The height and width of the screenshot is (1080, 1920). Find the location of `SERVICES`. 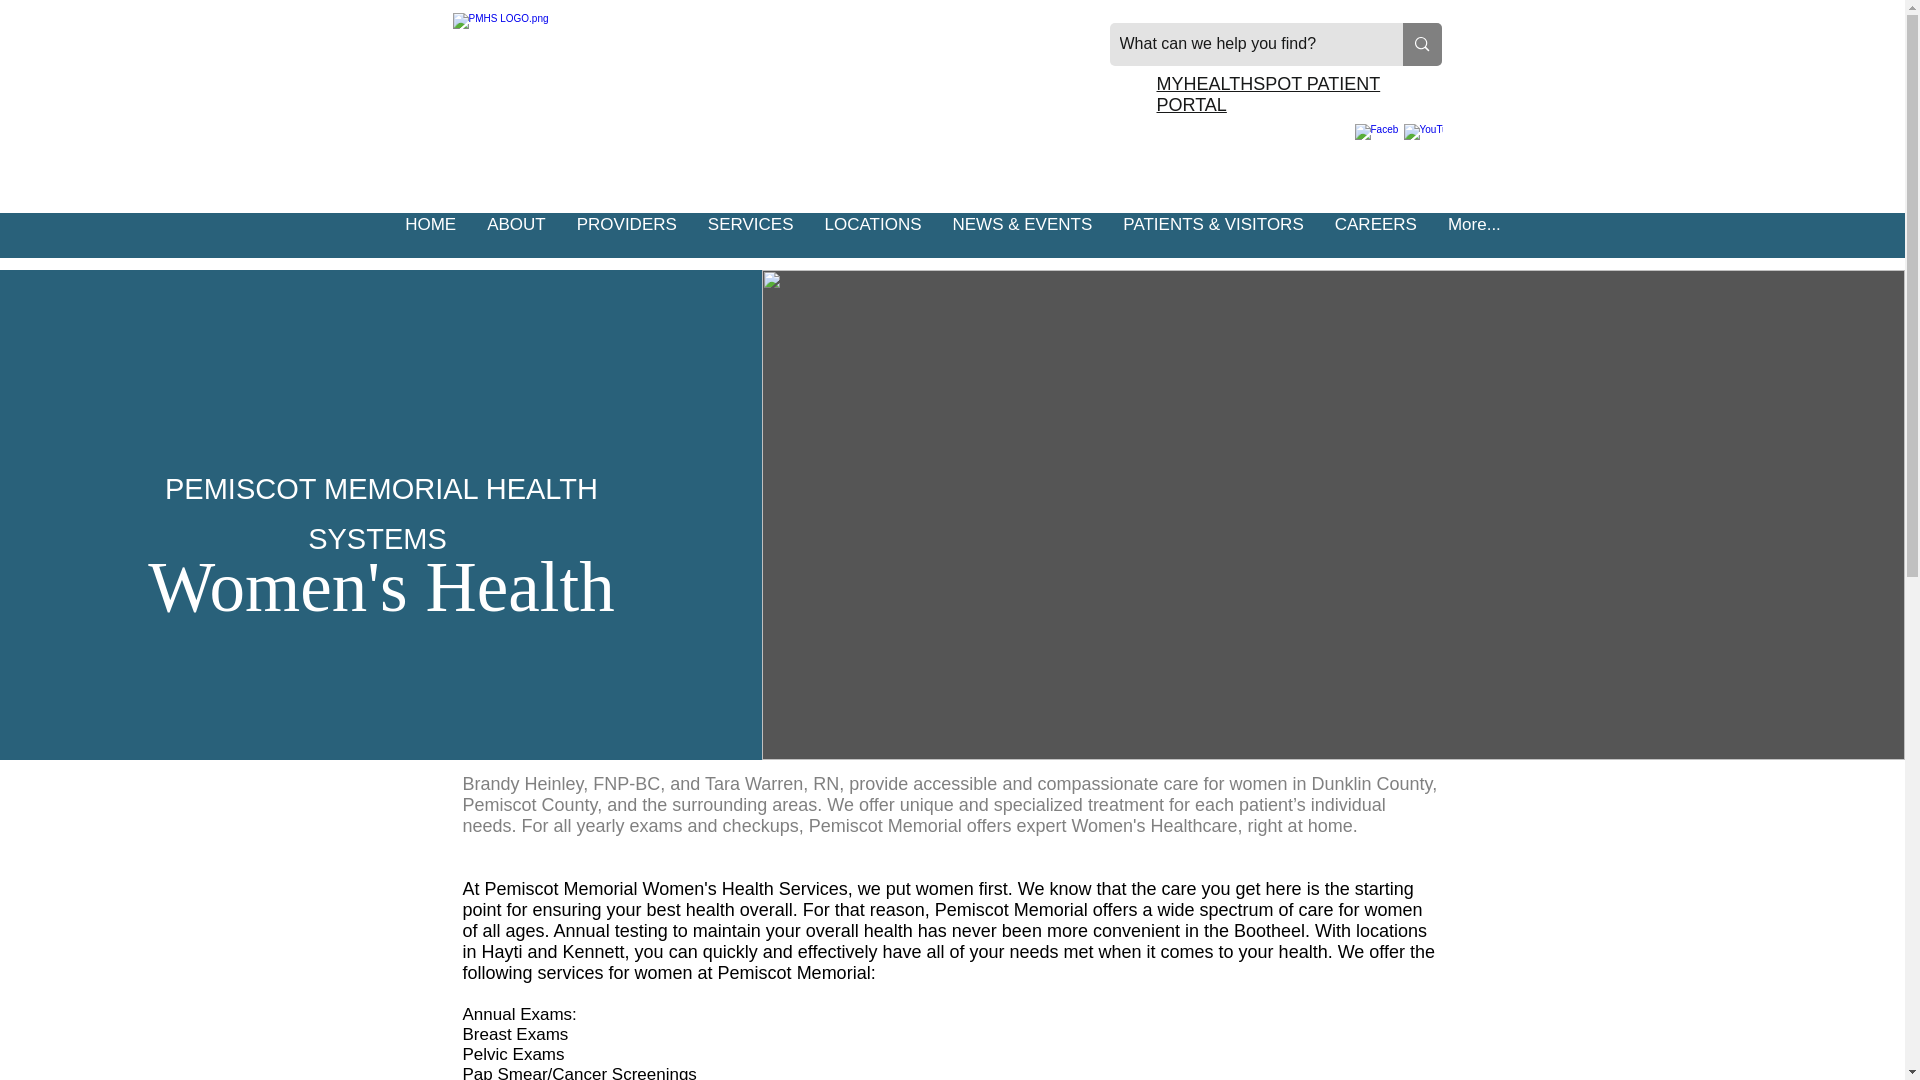

SERVICES is located at coordinates (750, 235).